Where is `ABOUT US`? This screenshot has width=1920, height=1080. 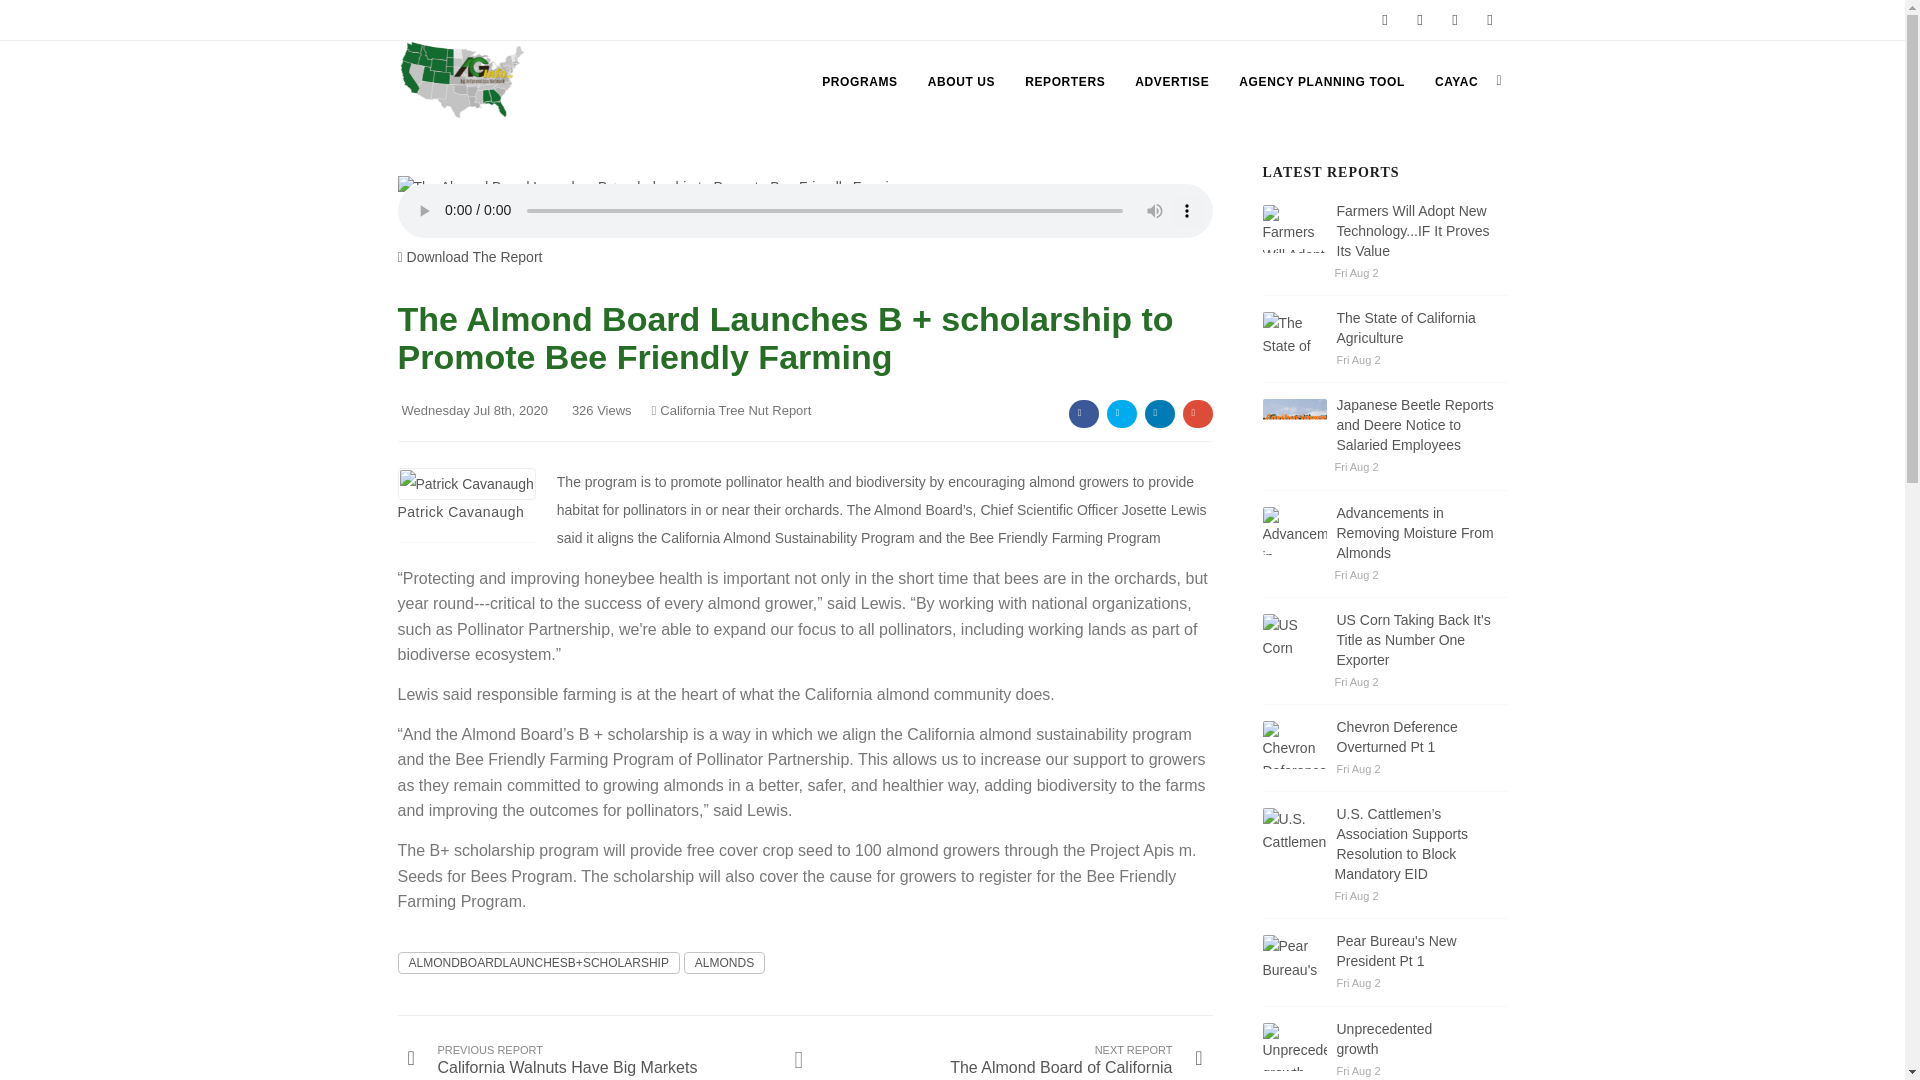 ABOUT US is located at coordinates (960, 82).